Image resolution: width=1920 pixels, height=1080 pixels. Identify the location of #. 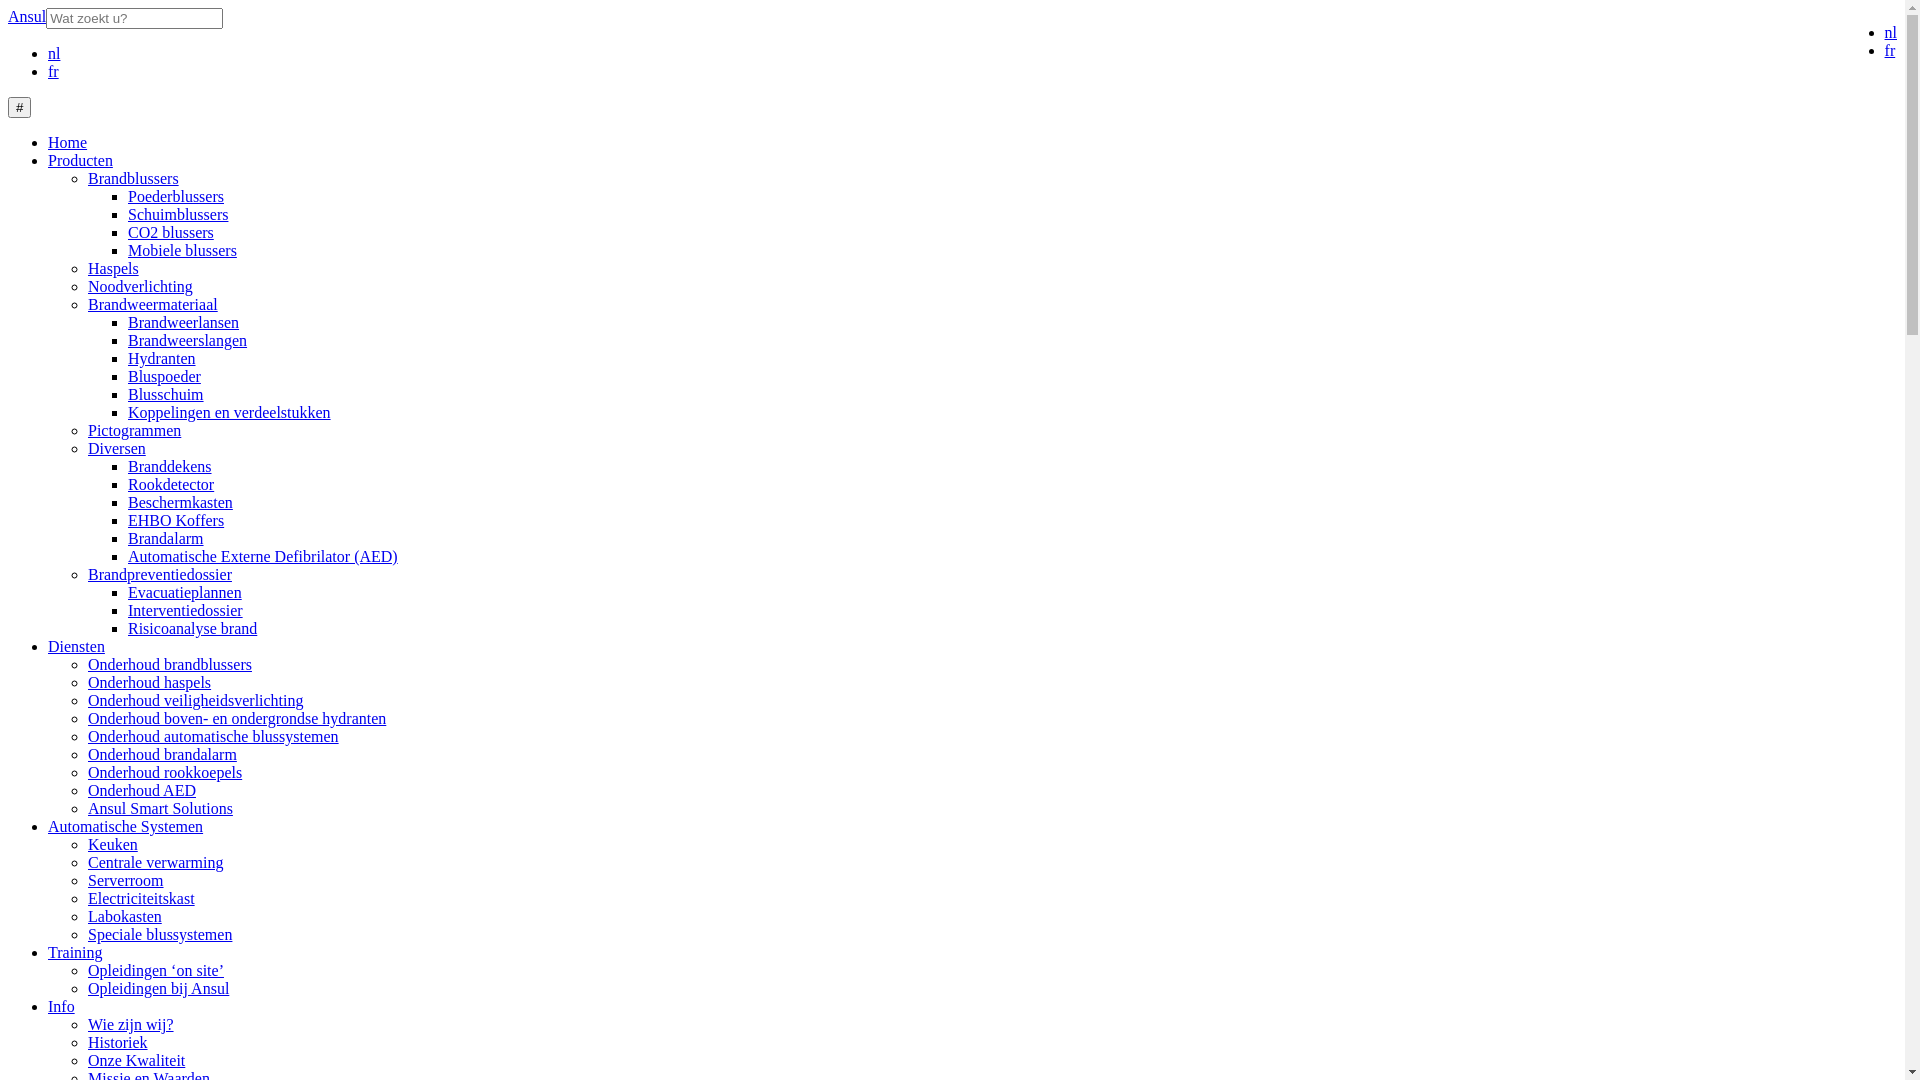
(20, 108).